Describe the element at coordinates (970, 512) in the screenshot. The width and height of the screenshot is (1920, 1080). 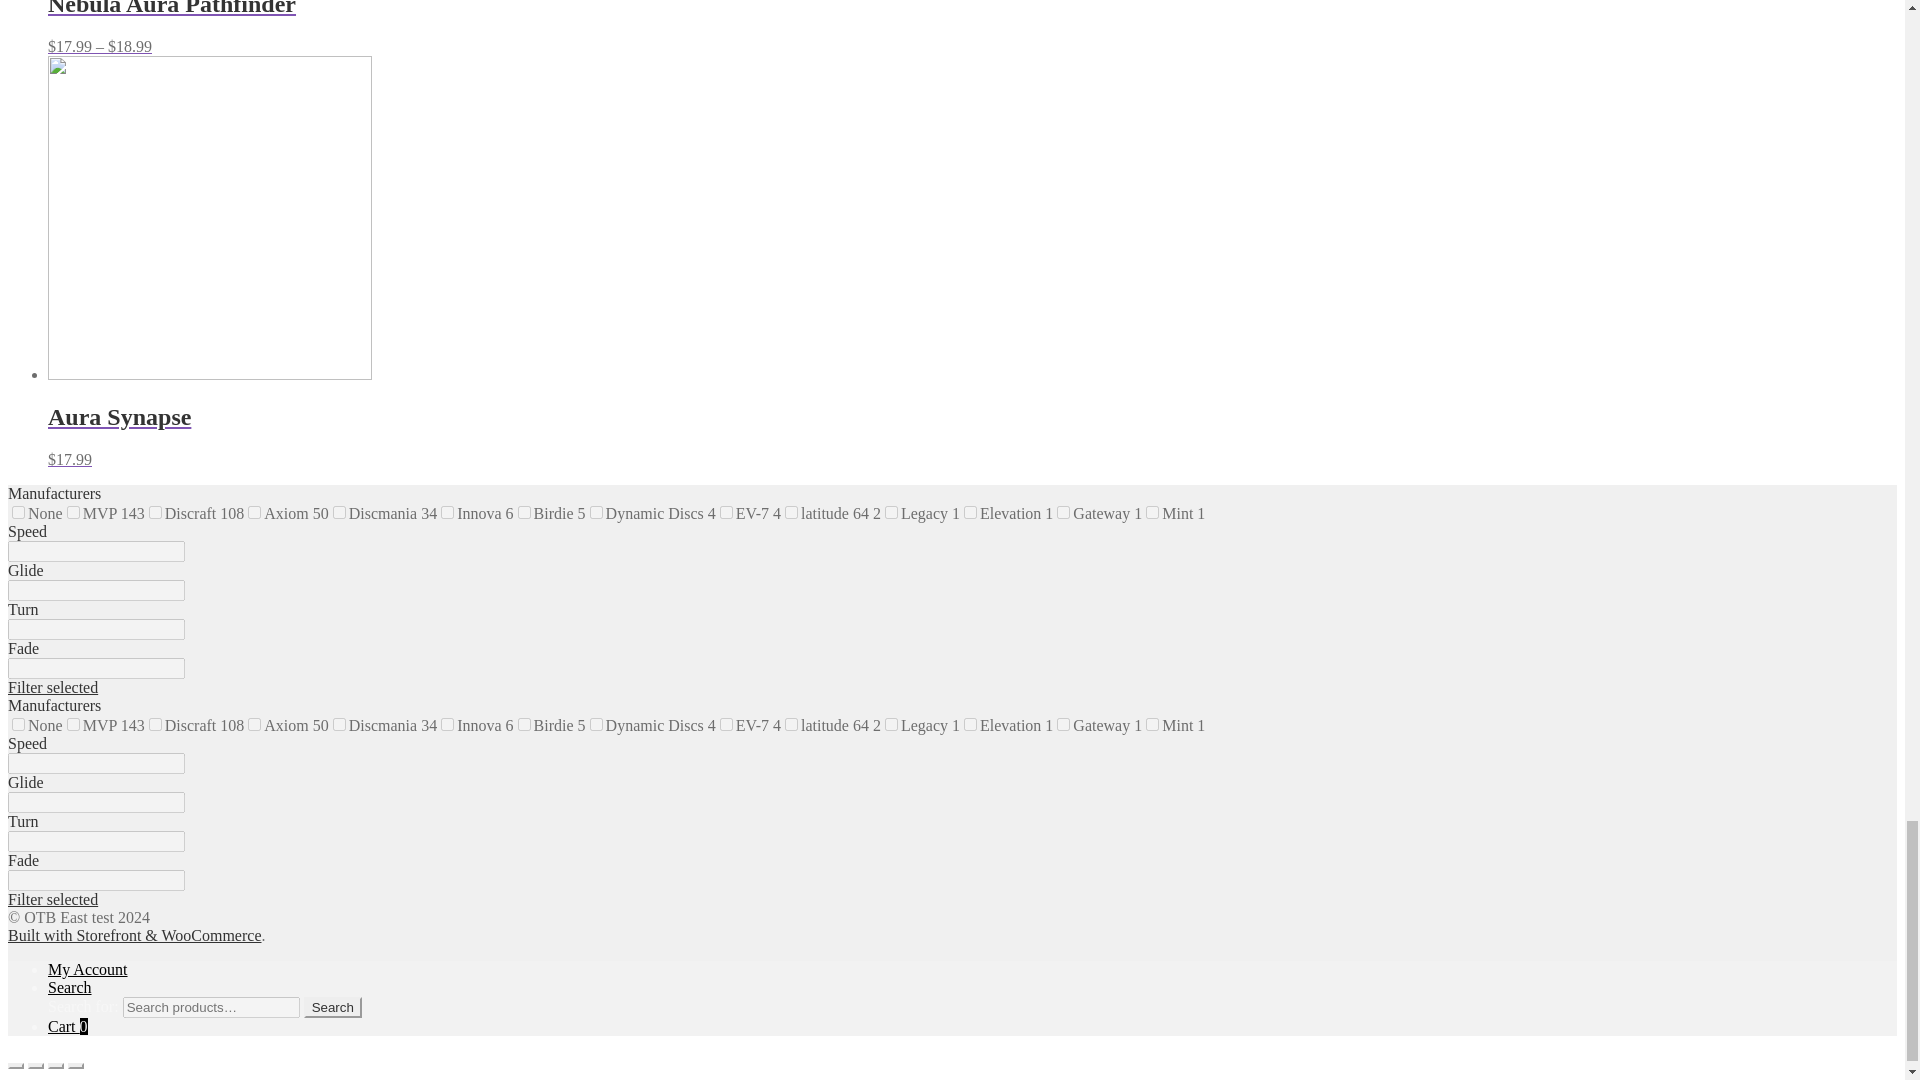
I see `elevation` at that location.